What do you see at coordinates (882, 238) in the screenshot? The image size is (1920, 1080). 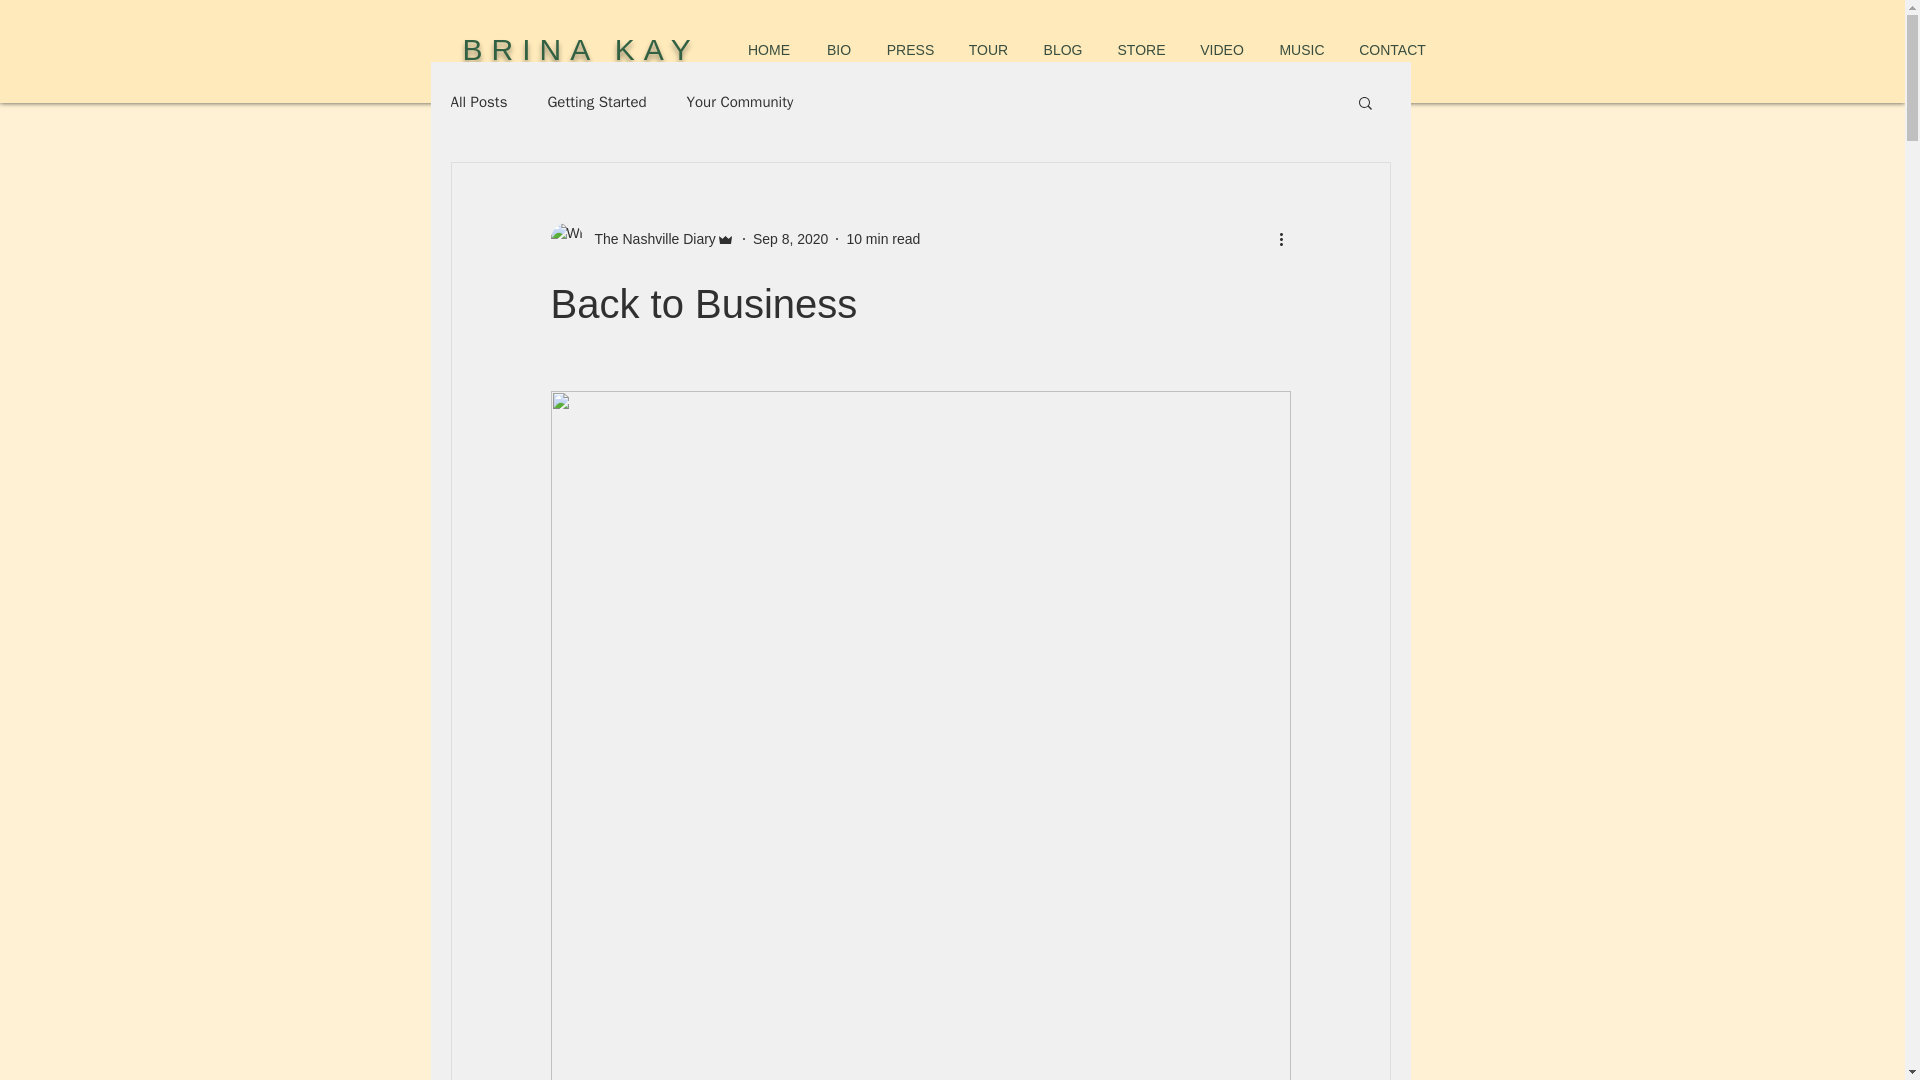 I see `10 min read` at bounding box center [882, 238].